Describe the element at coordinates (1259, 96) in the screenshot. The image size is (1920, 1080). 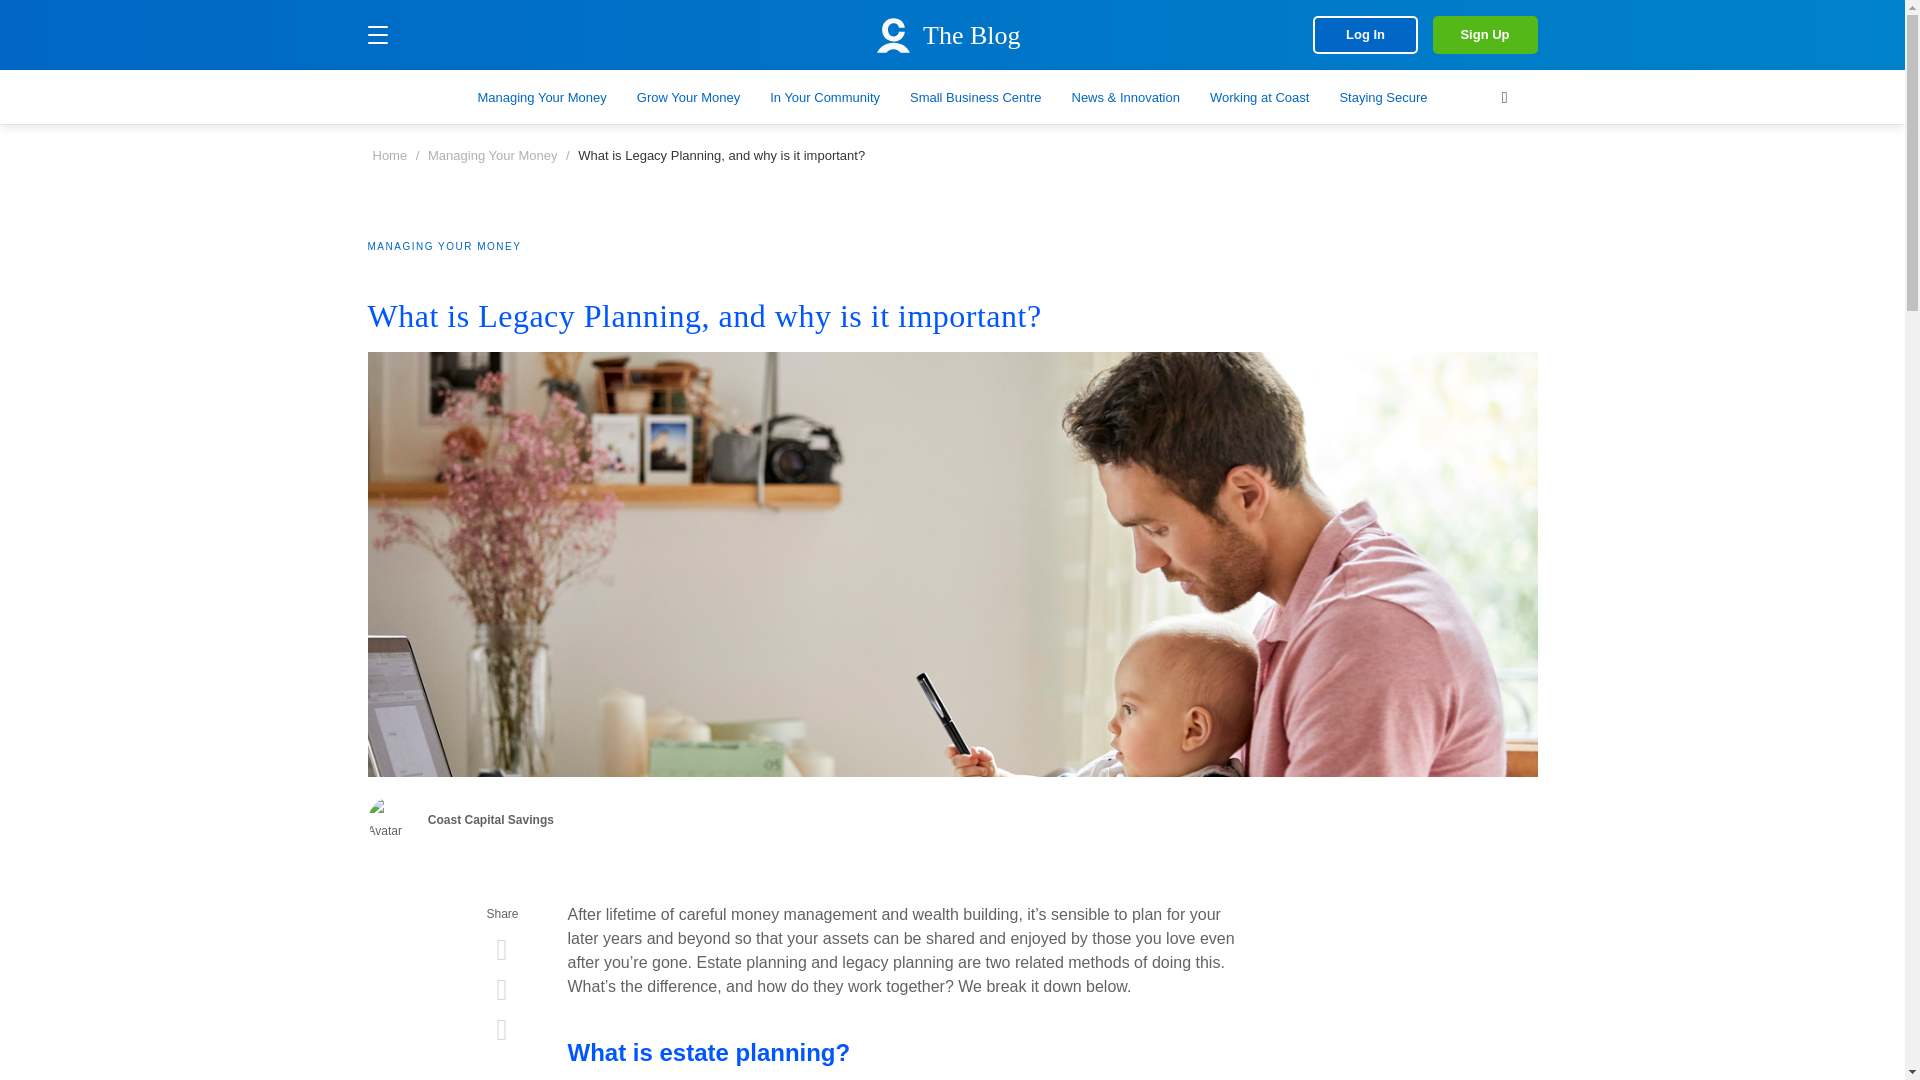
I see `Working at Coast` at that location.